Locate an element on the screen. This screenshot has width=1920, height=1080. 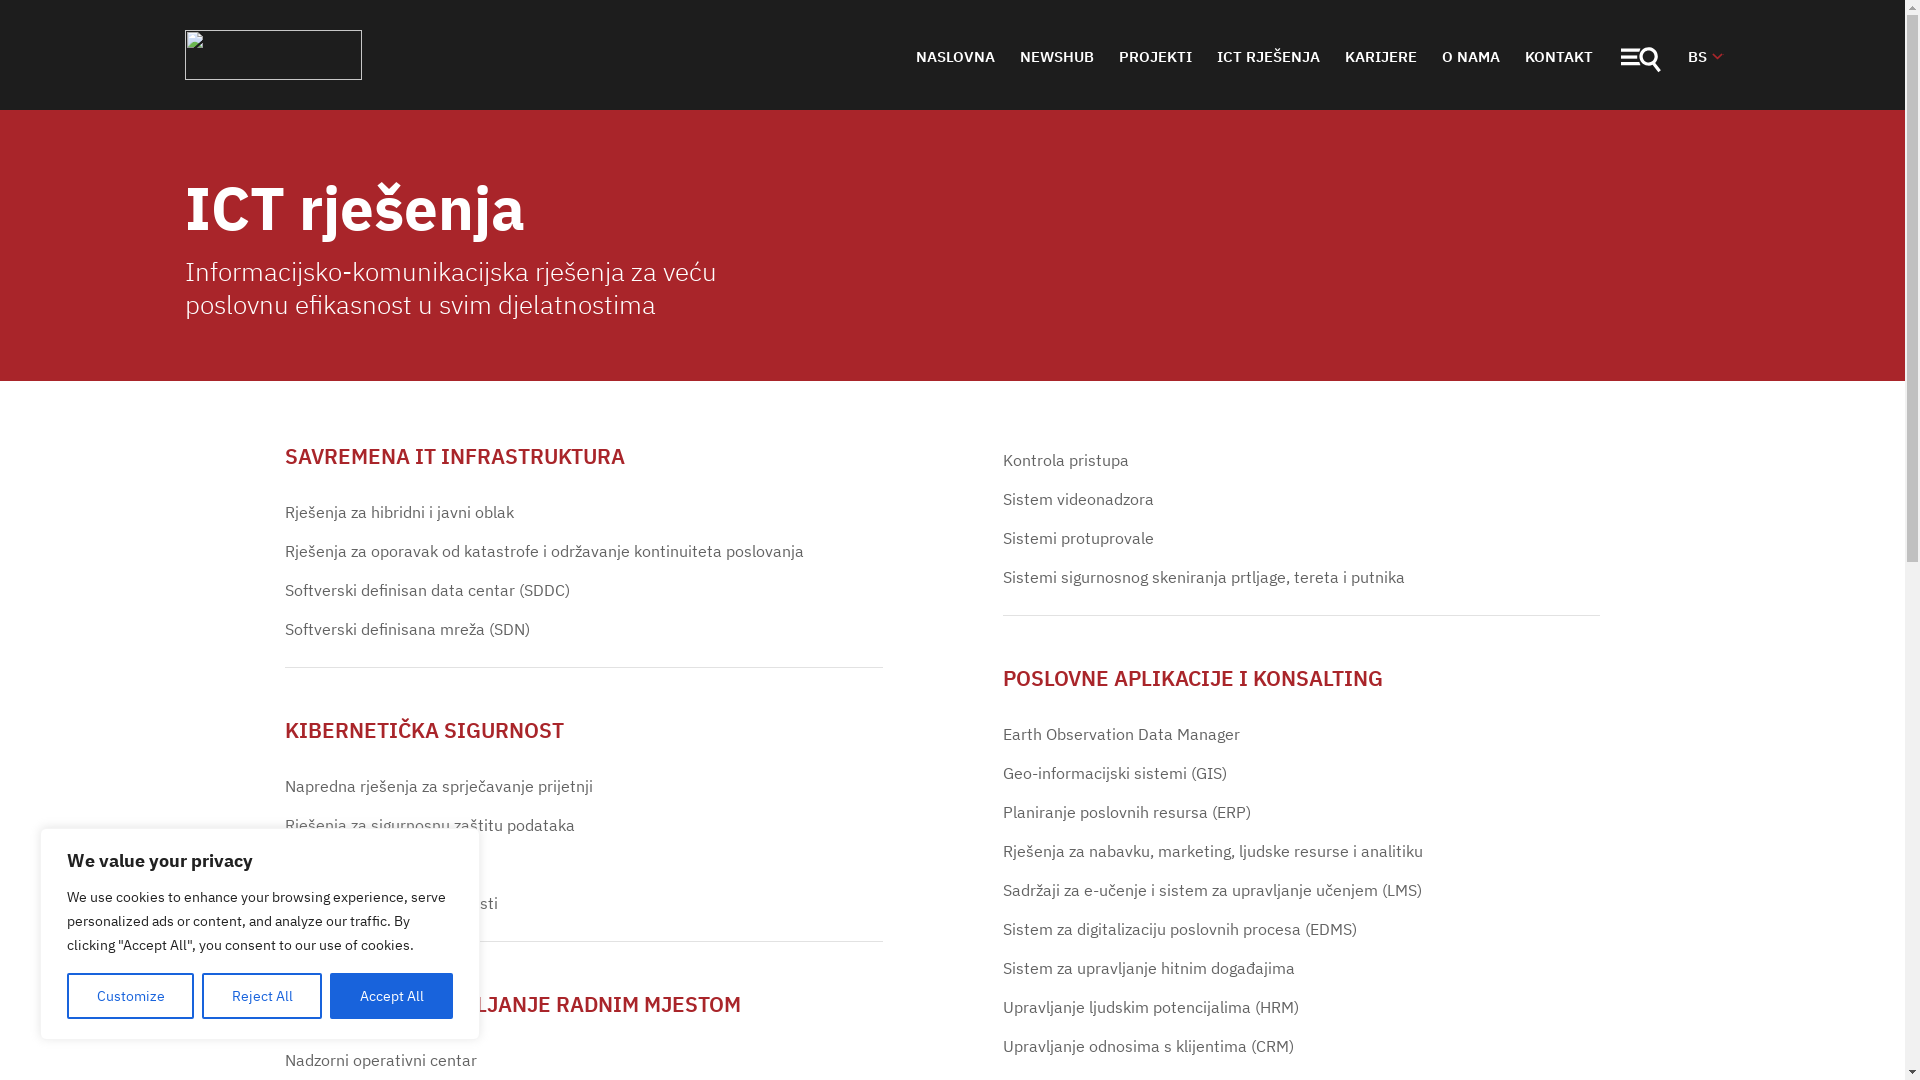
Sistemi protuprovale is located at coordinates (1078, 538).